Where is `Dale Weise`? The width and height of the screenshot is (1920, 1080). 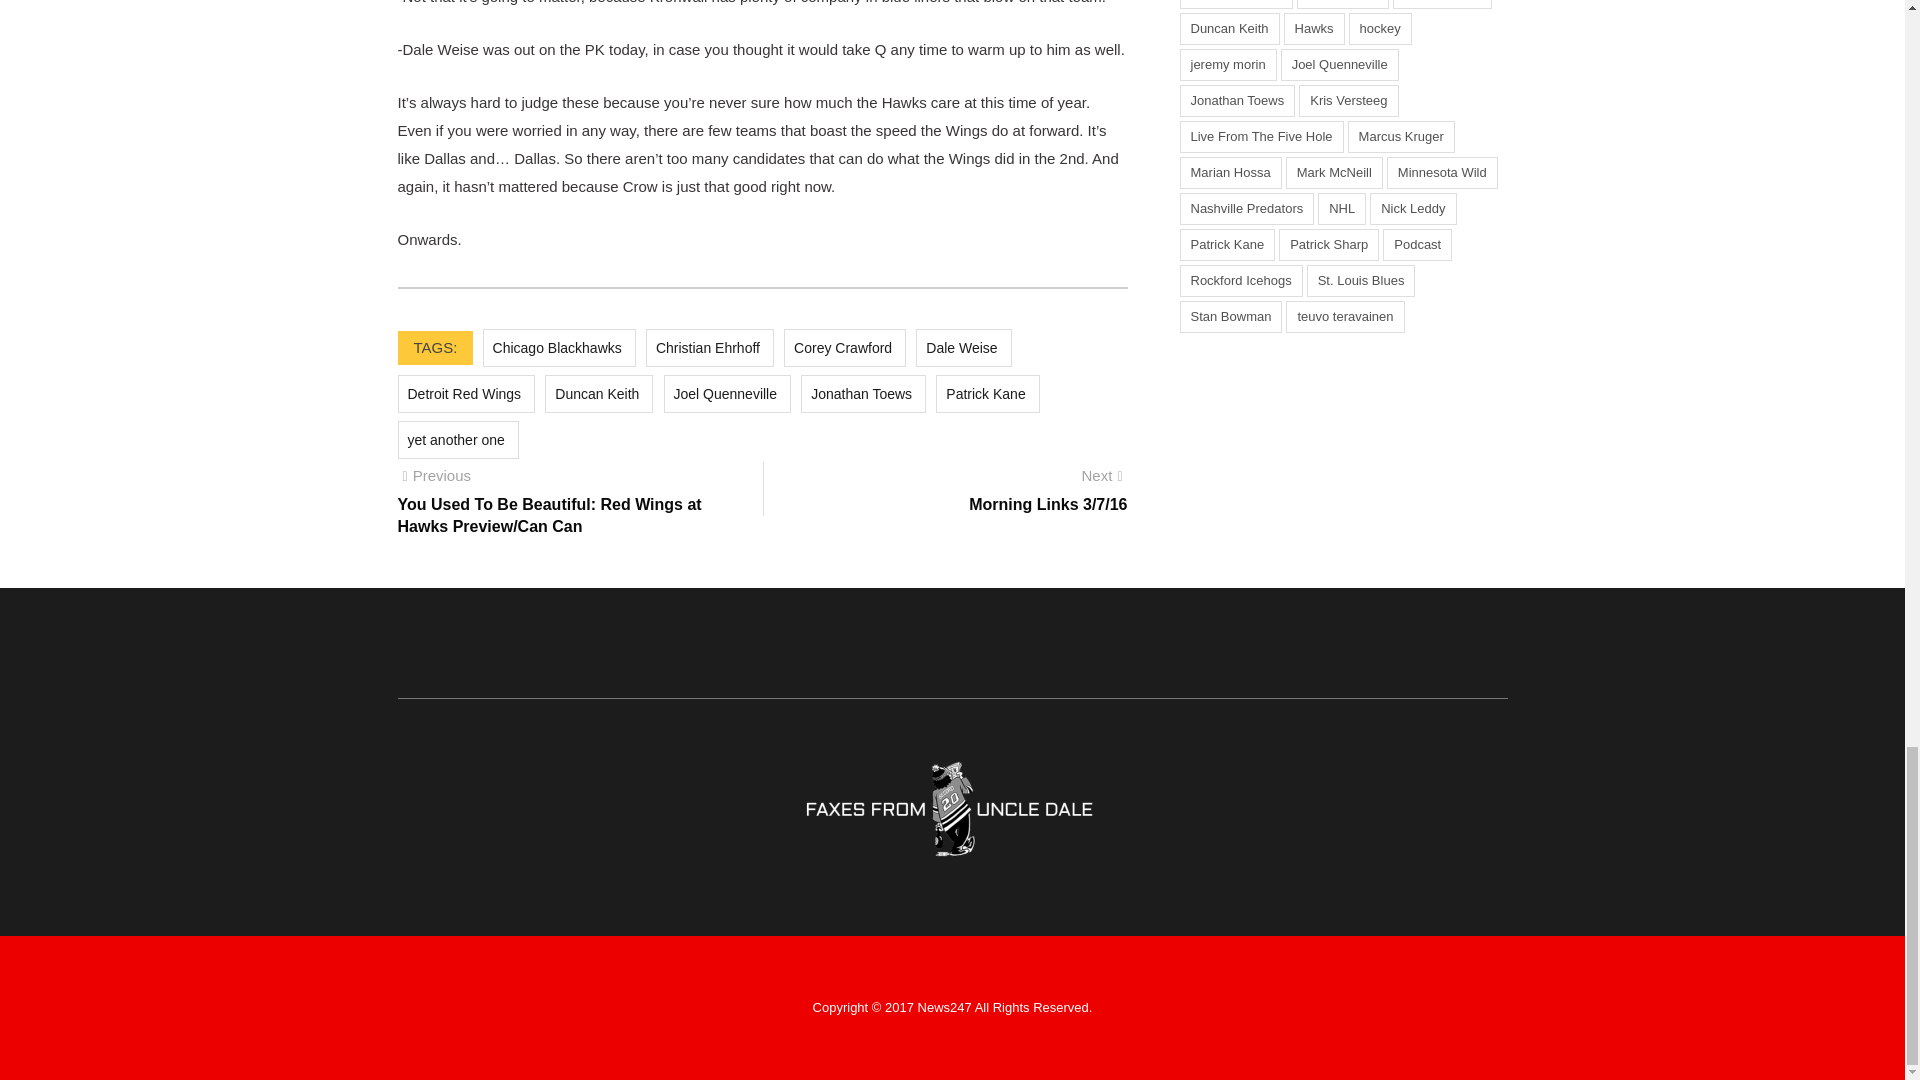
Dale Weise is located at coordinates (963, 348).